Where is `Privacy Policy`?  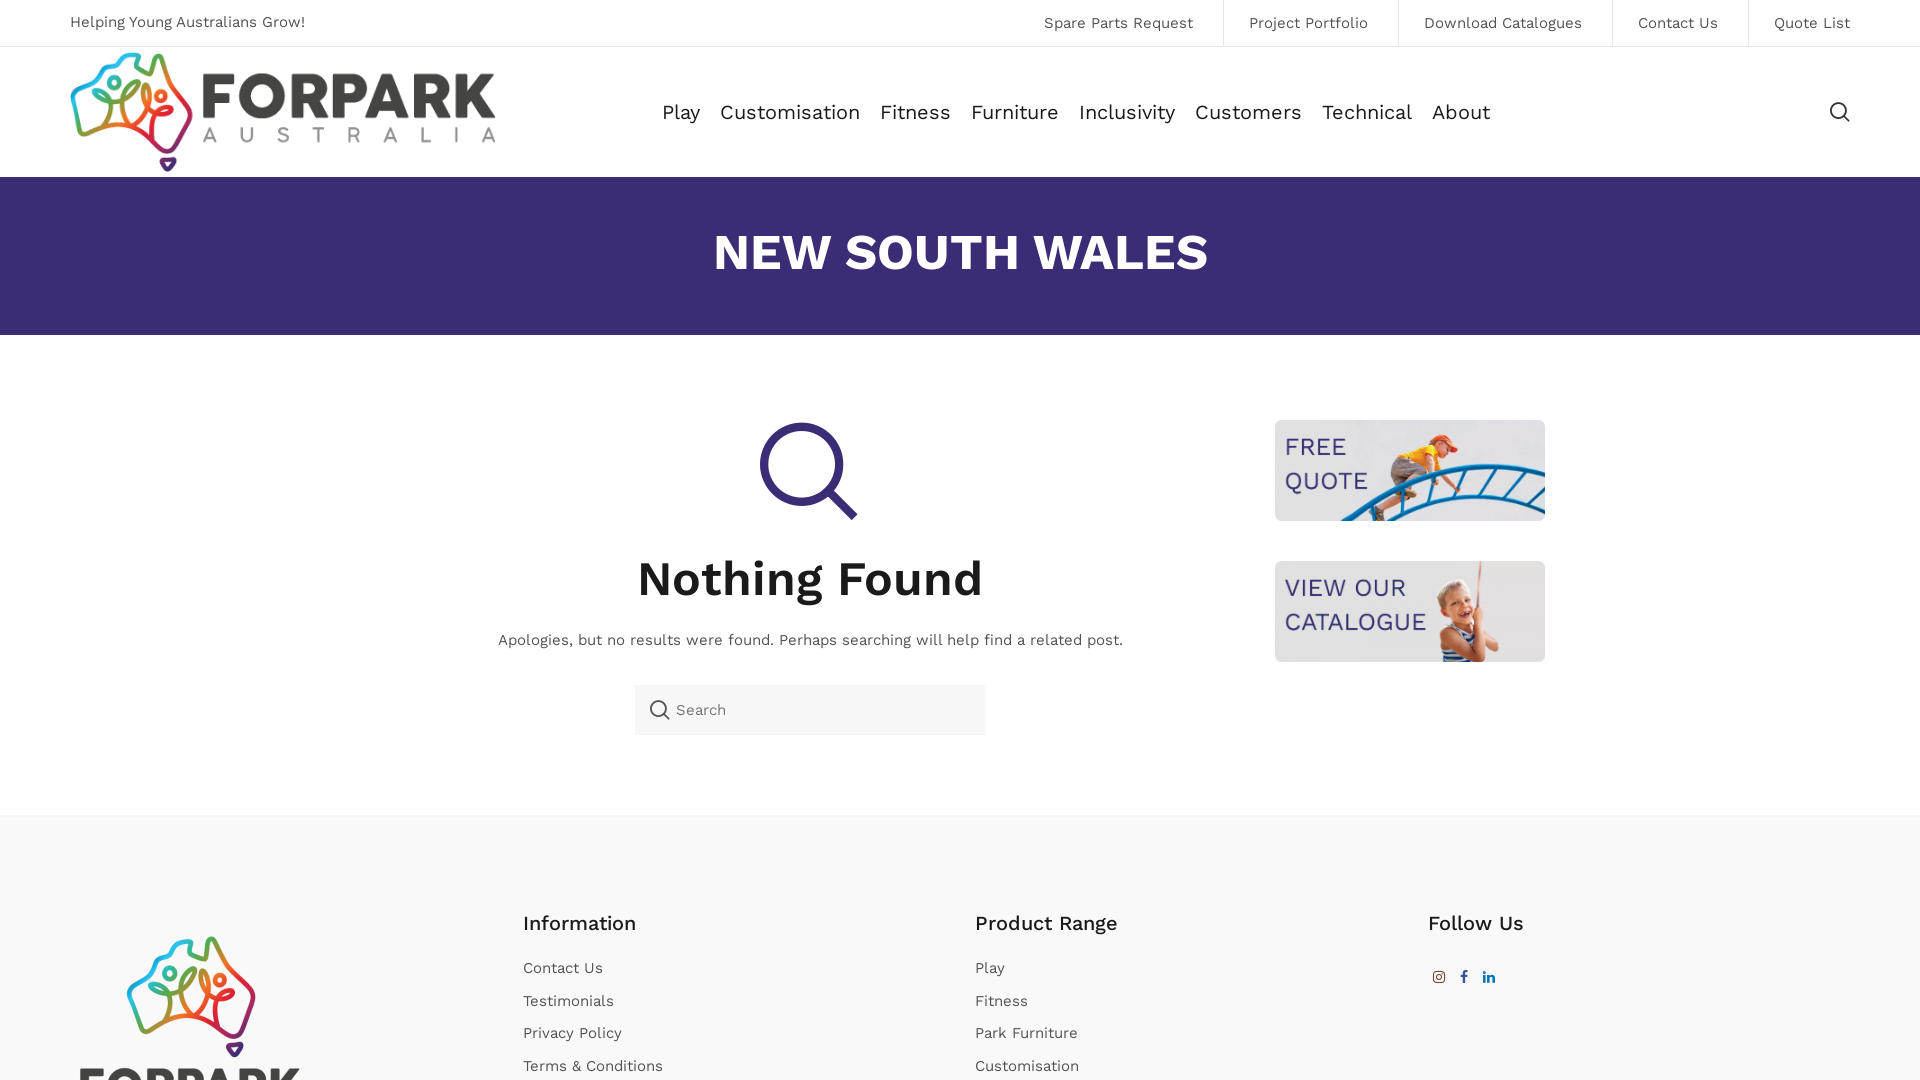
Privacy Policy is located at coordinates (572, 1033).